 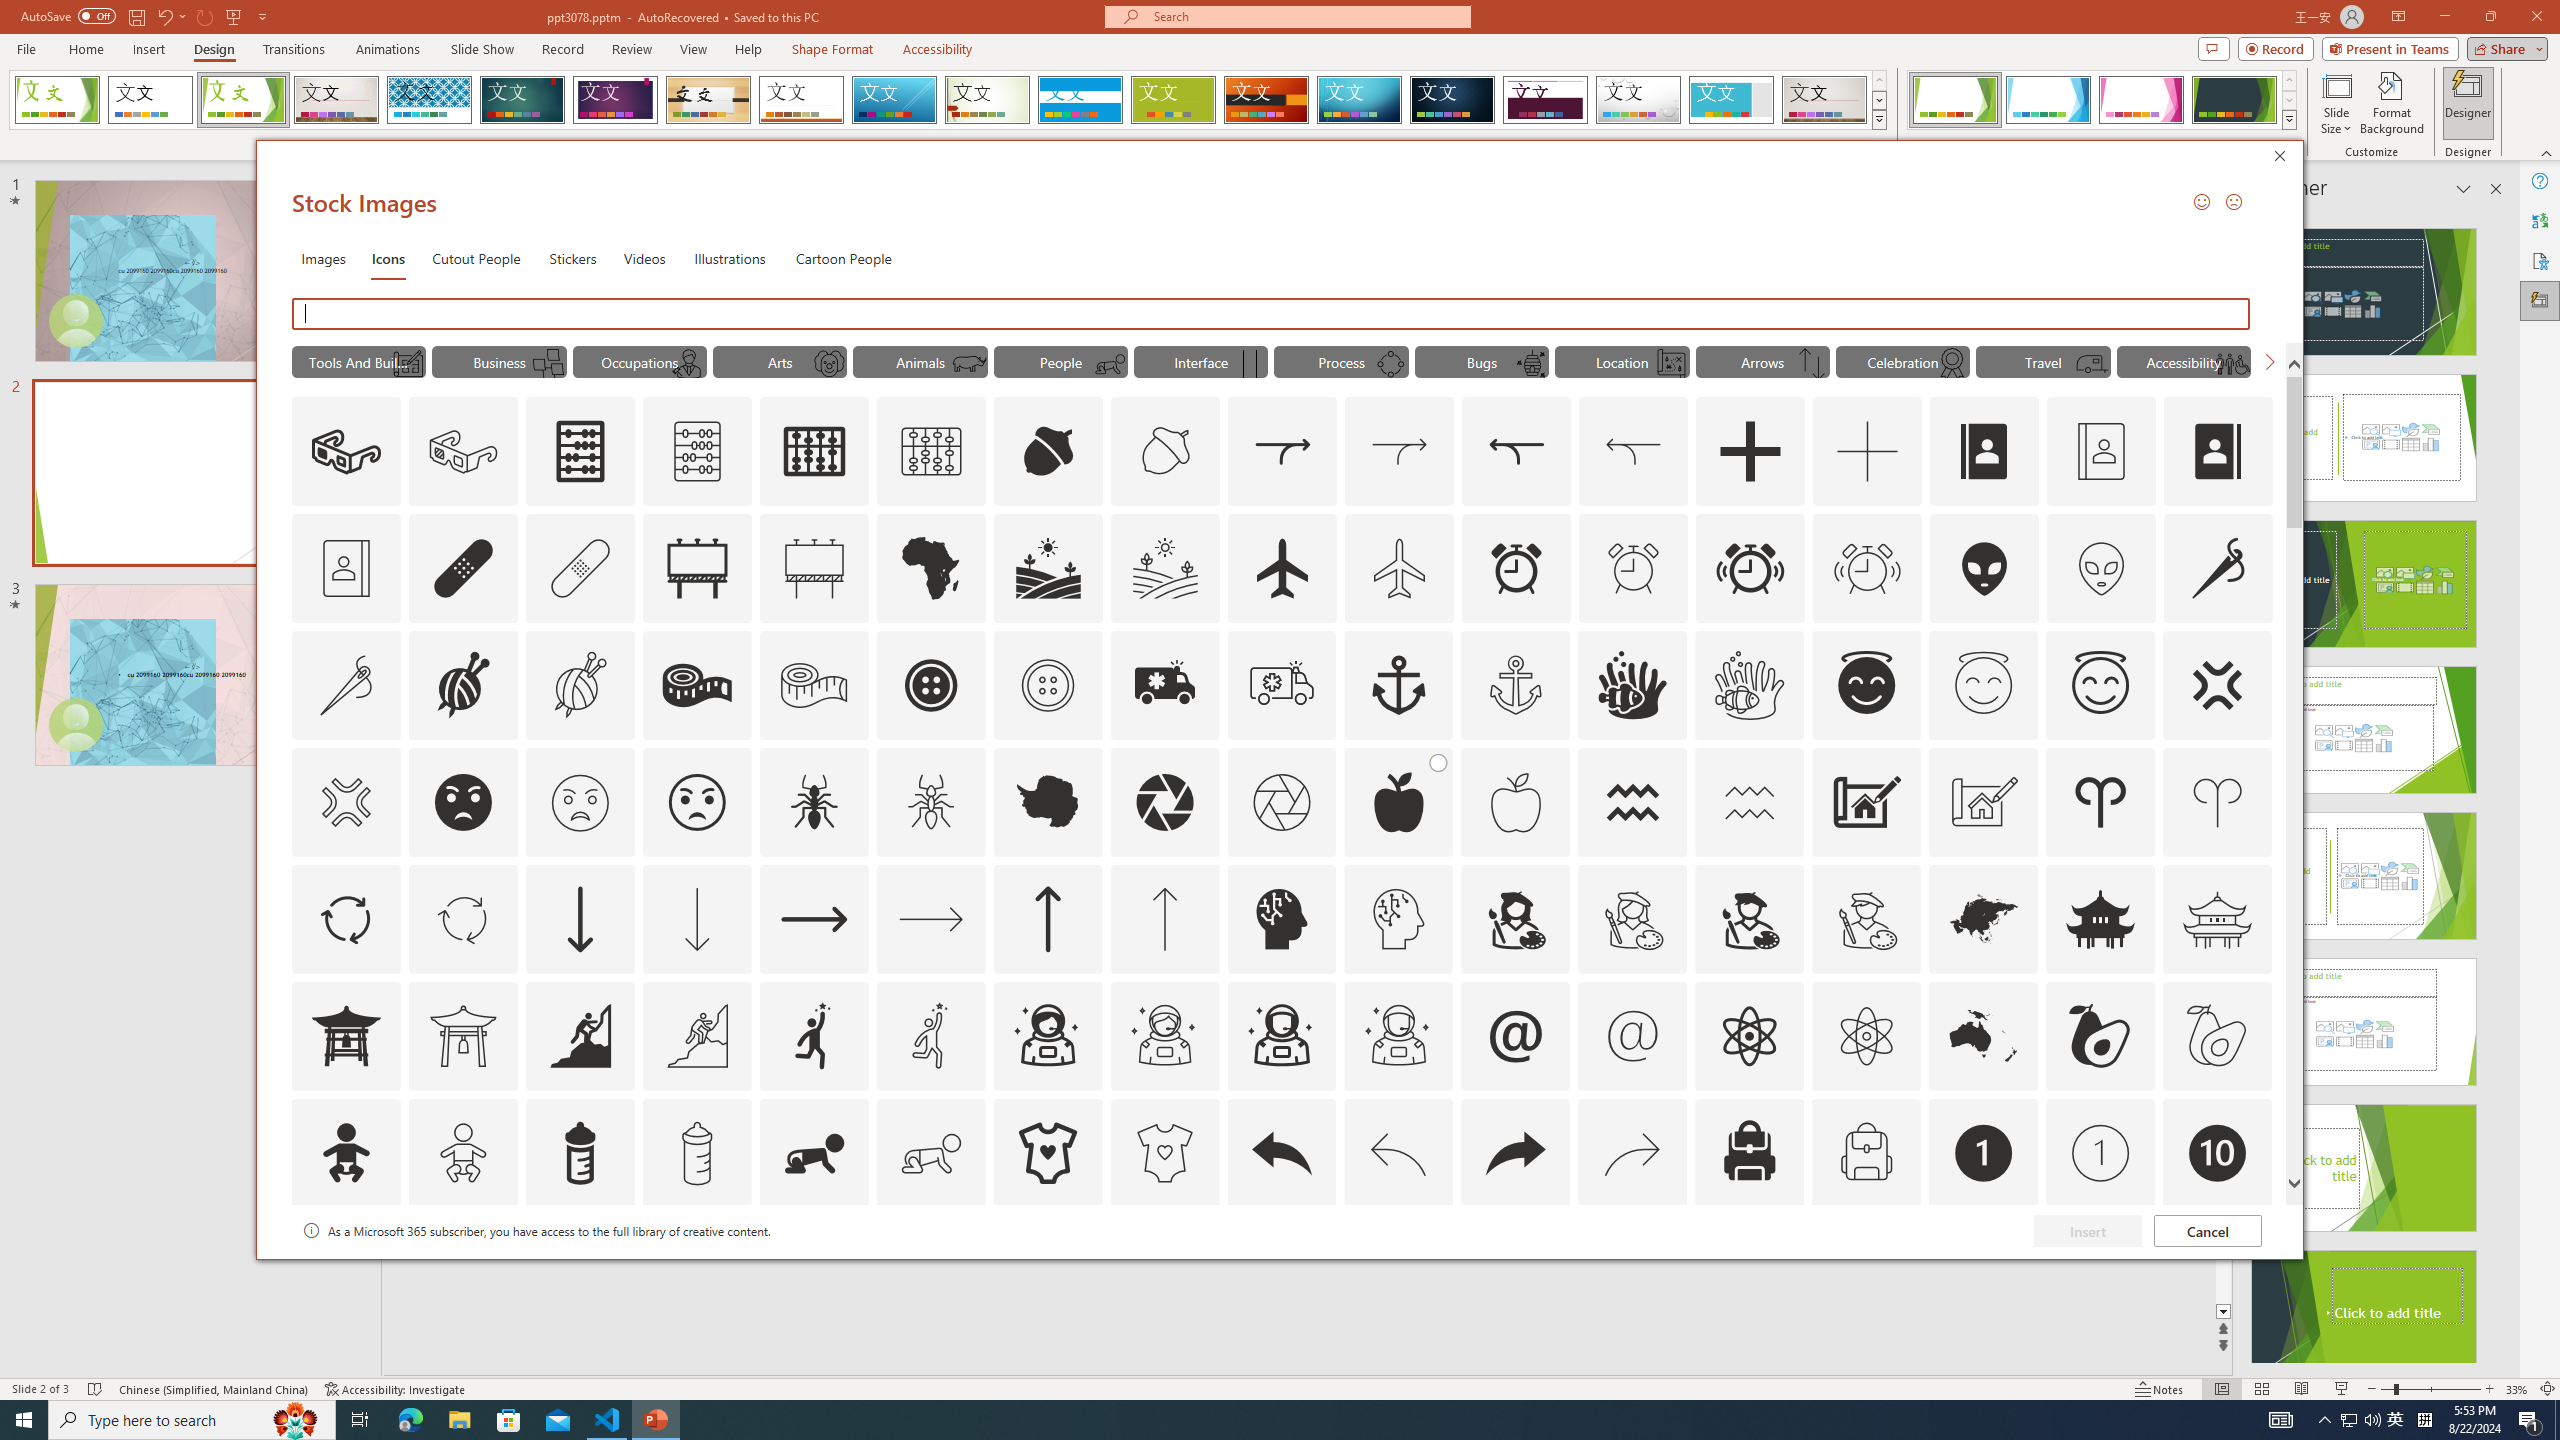 I want to click on Circuit, so click(x=1359, y=100).